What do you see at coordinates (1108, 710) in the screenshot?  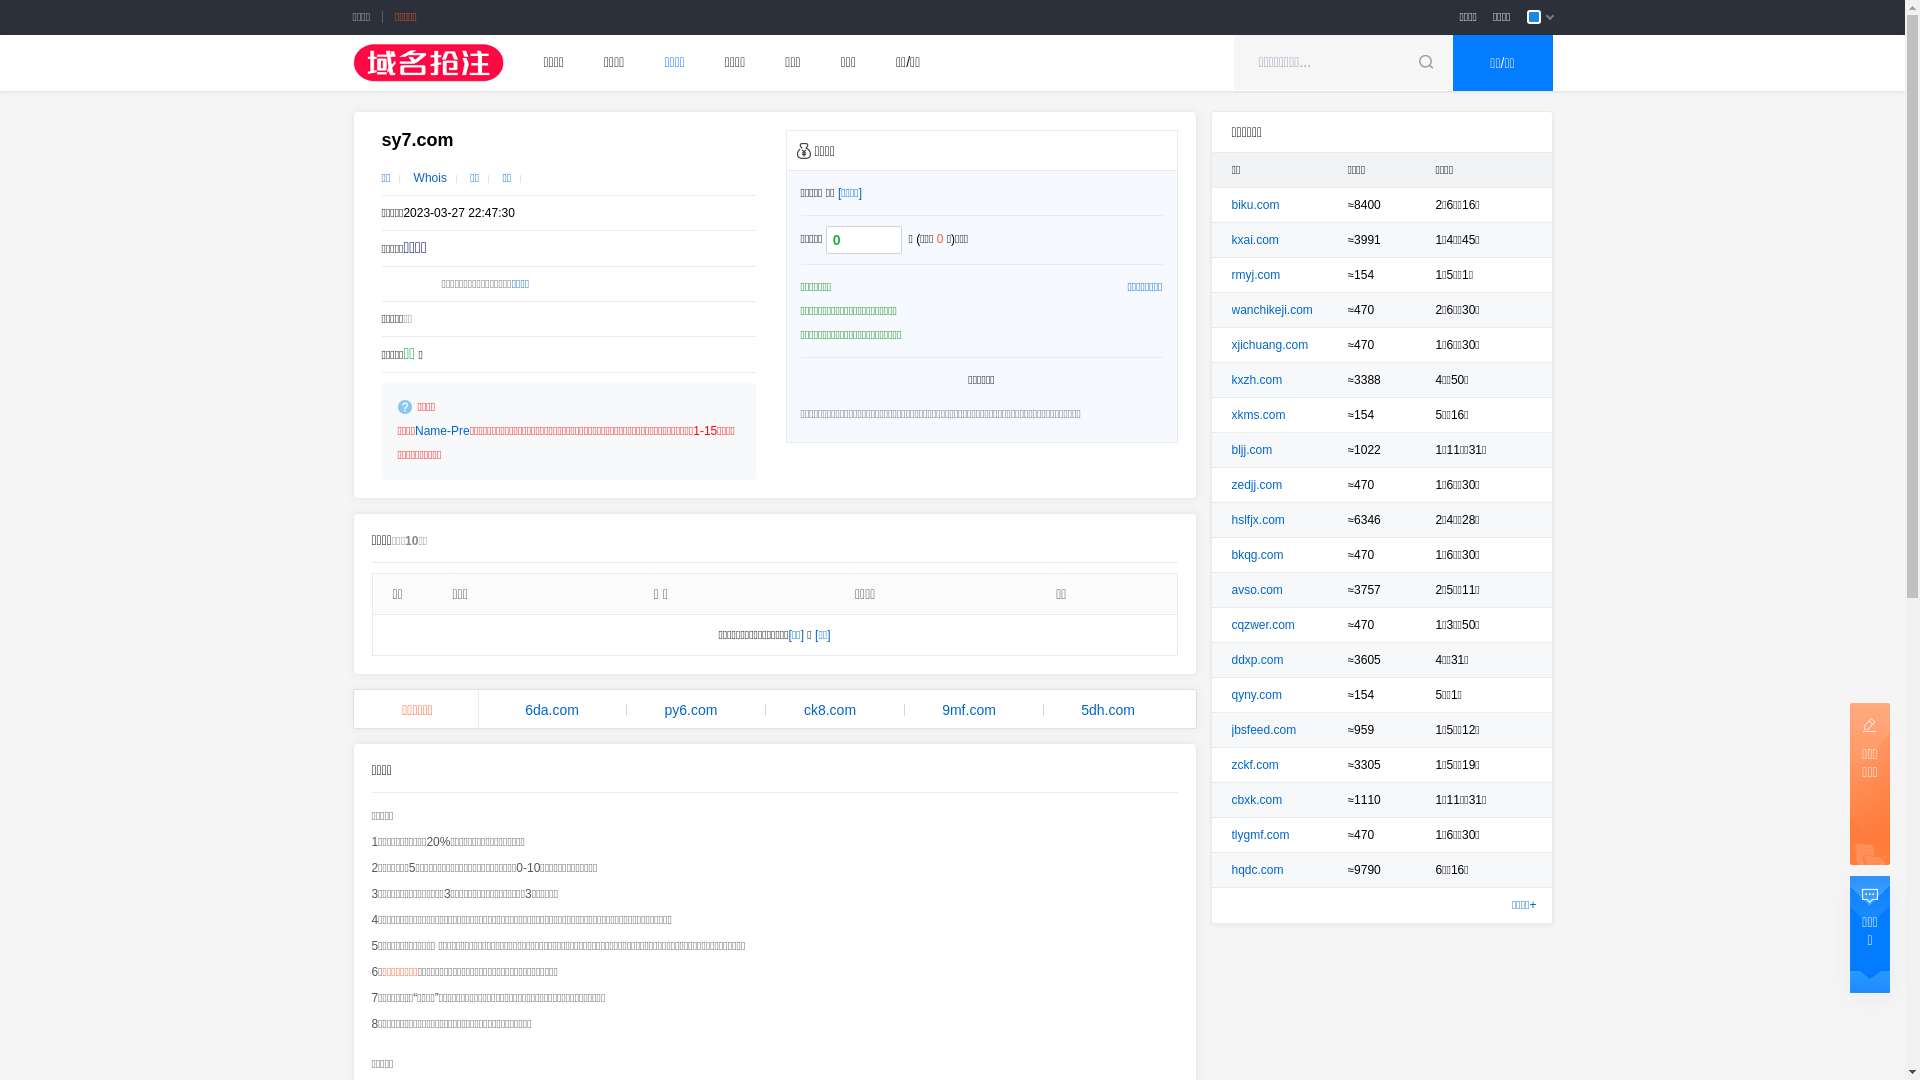 I see `5dh.com` at bounding box center [1108, 710].